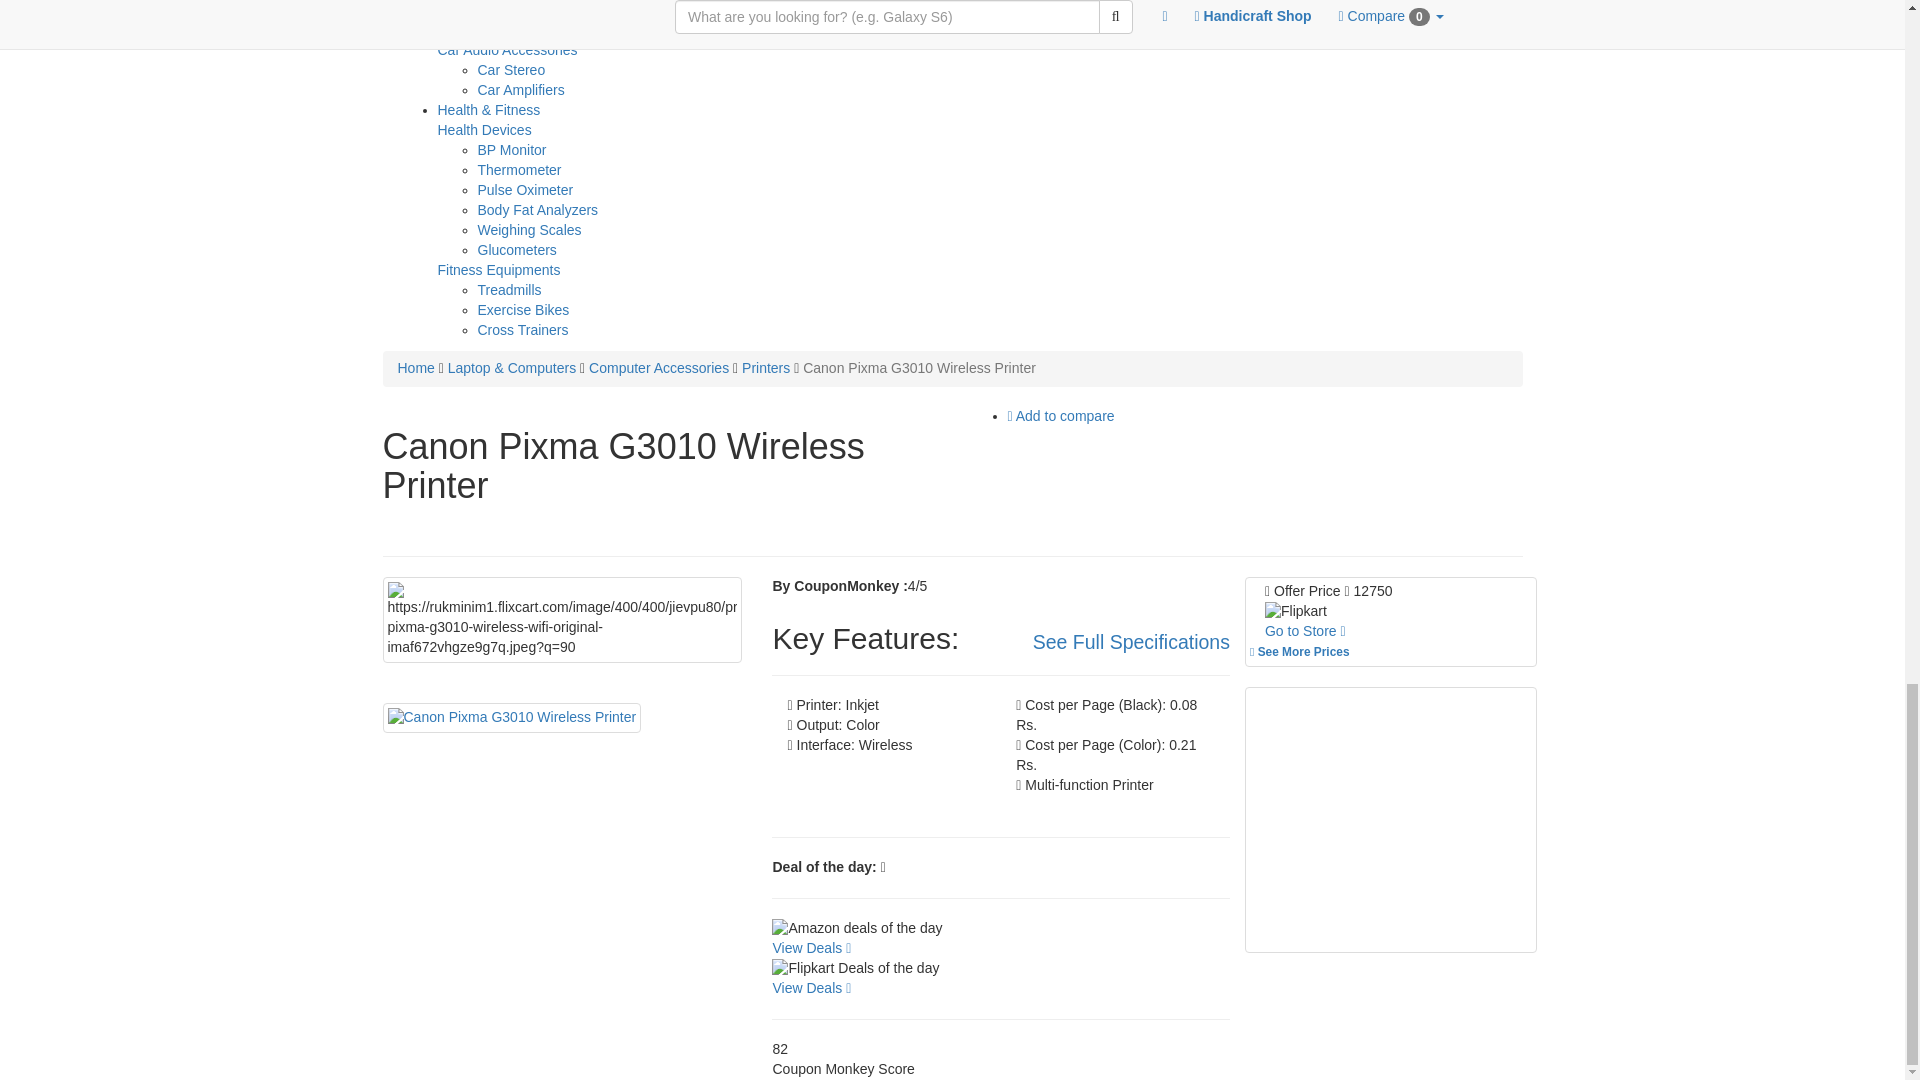 The height and width of the screenshot is (1080, 1920). I want to click on Printers, so click(765, 367).